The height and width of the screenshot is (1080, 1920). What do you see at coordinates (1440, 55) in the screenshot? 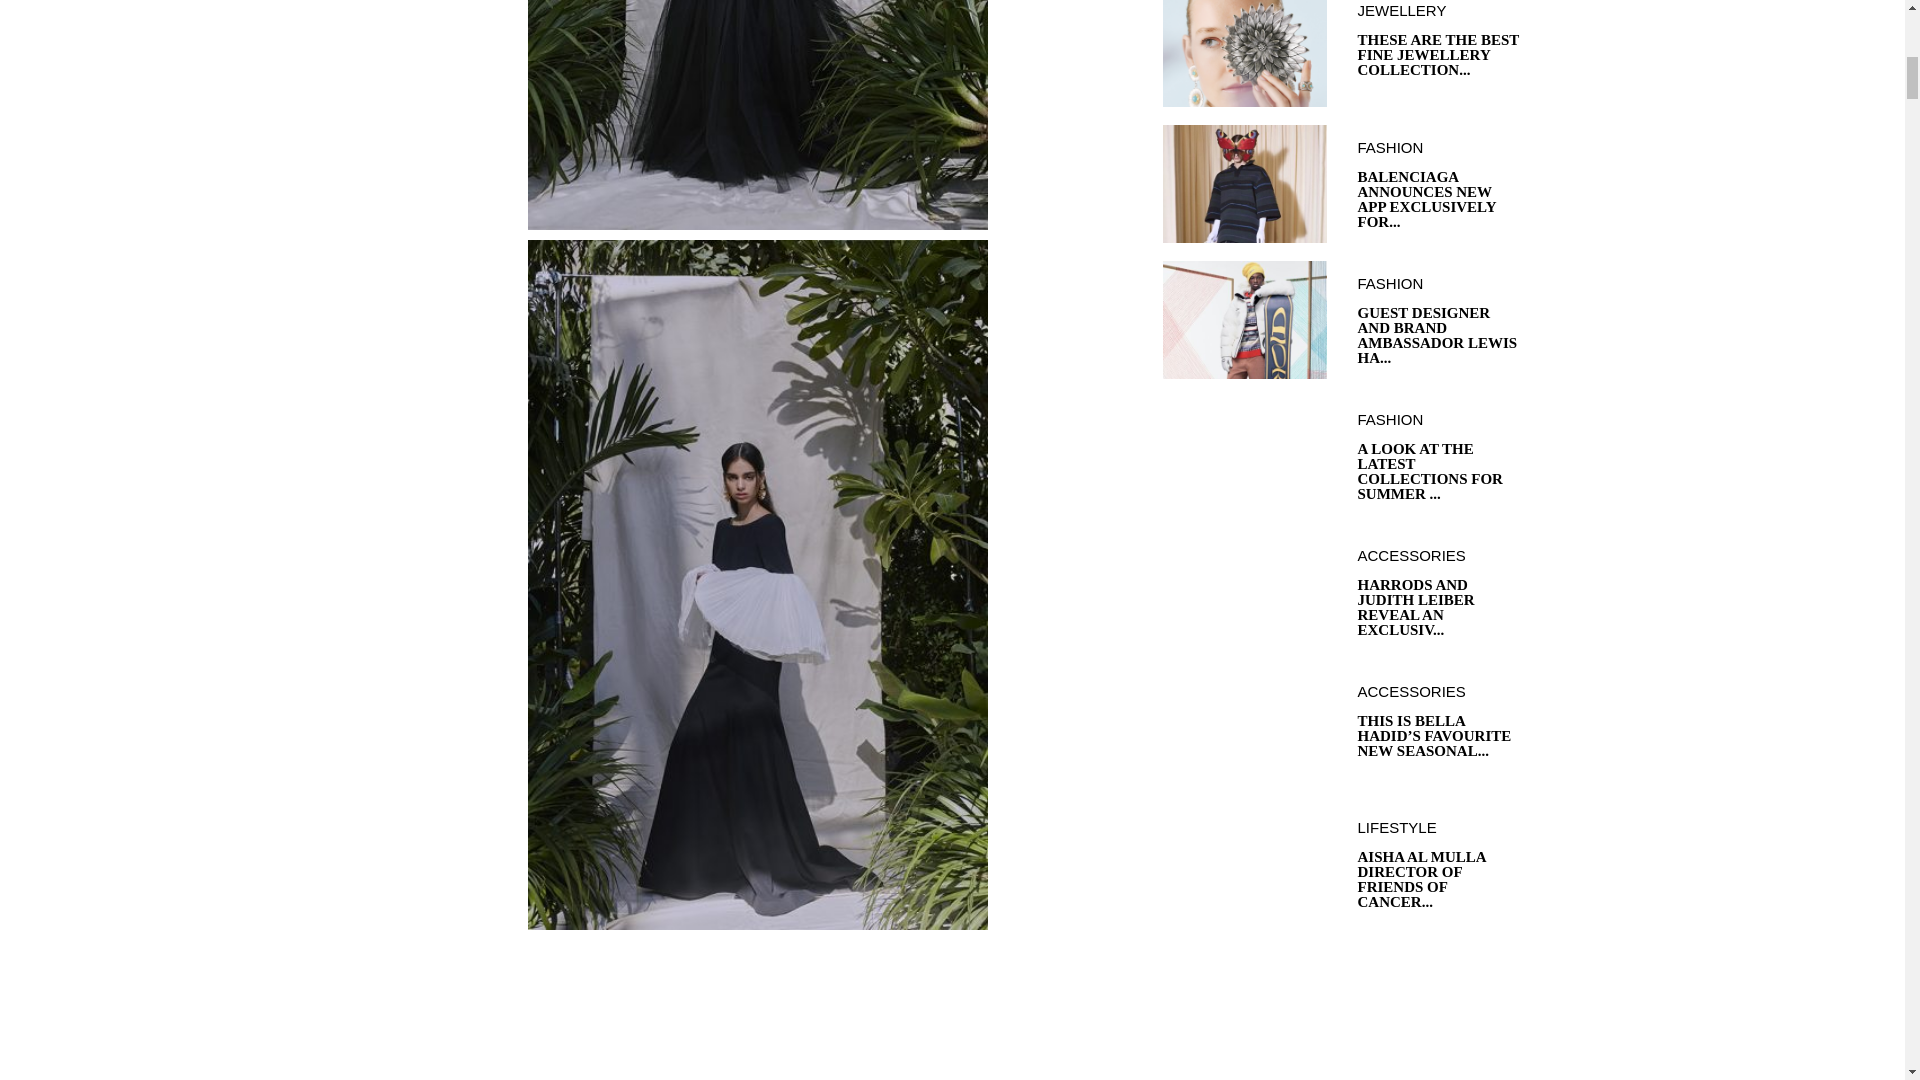
I see `THESE ARE THE BEST FINE JEWELLERY COLLECTION...` at bounding box center [1440, 55].